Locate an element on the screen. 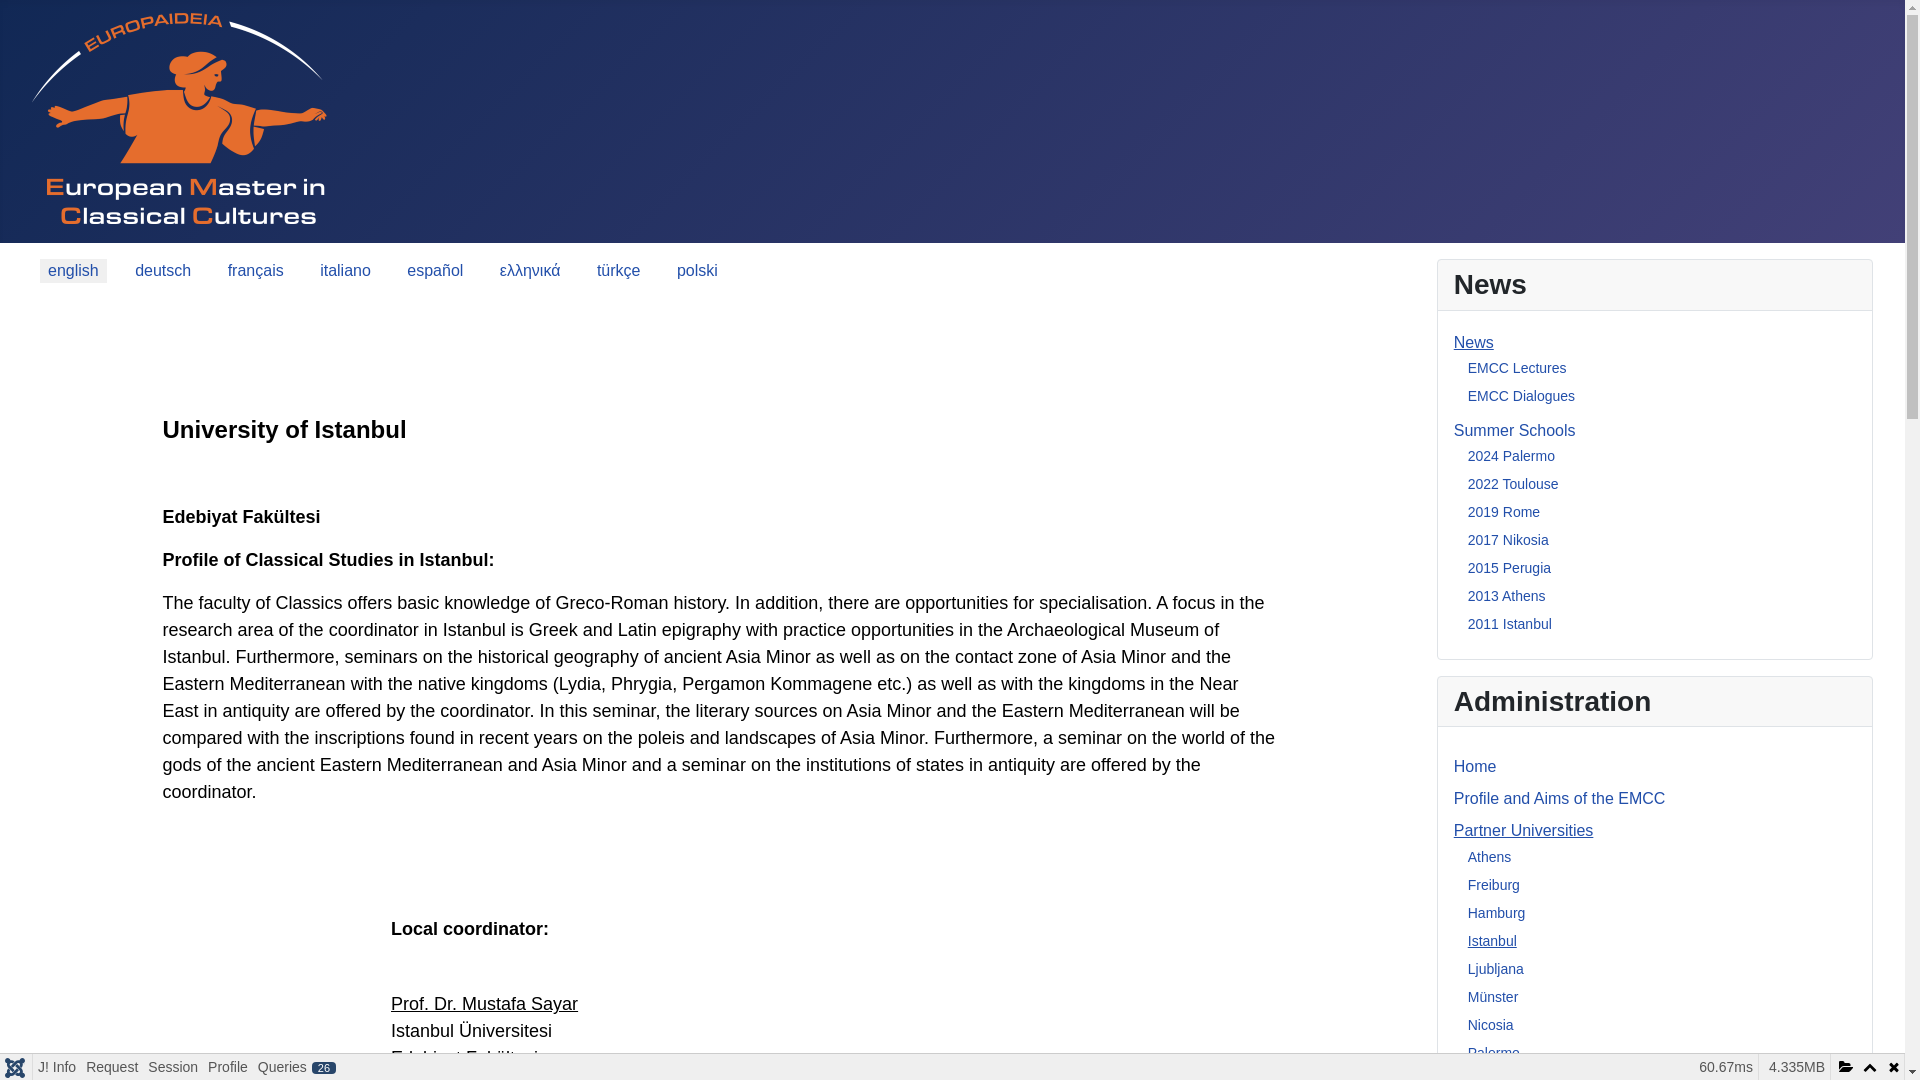  Palermo is located at coordinates (1494, 1052).